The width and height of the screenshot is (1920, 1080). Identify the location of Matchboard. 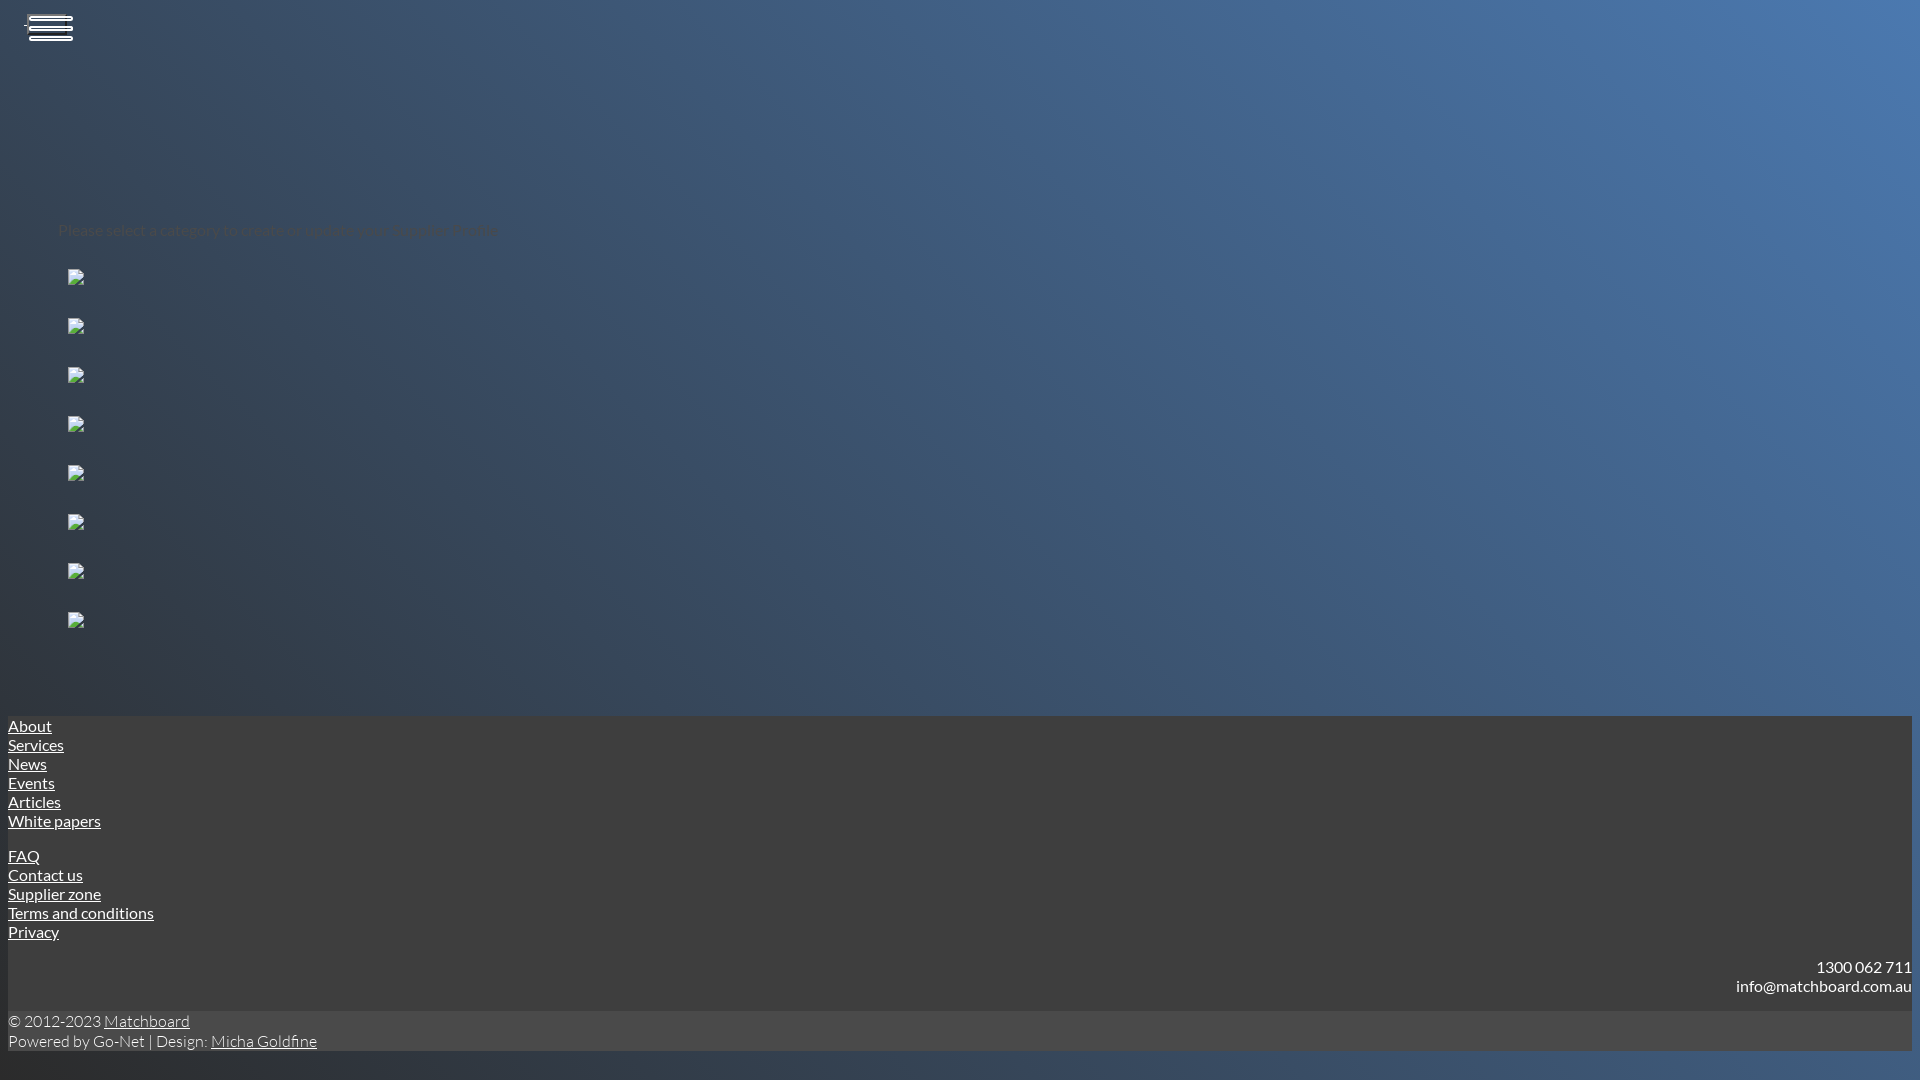
(147, 1021).